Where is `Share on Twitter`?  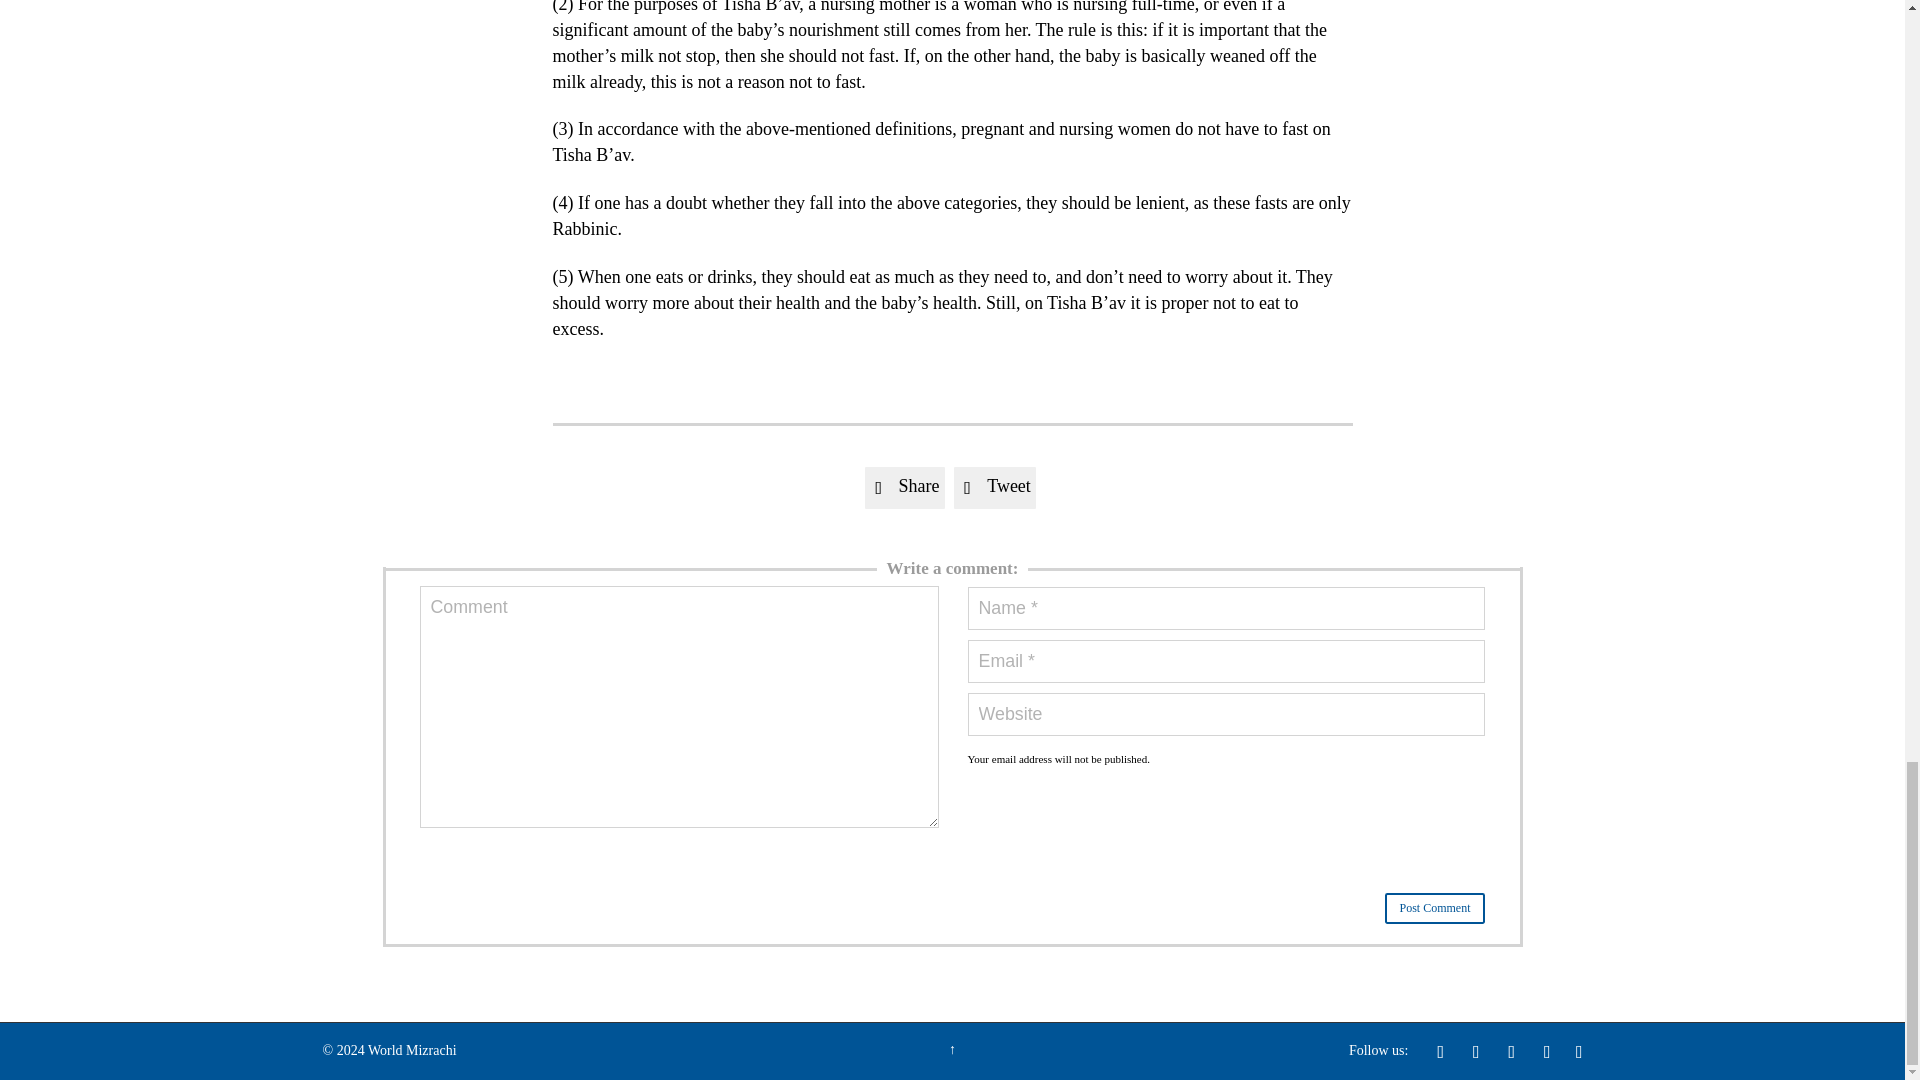 Share on Twitter is located at coordinates (995, 486).